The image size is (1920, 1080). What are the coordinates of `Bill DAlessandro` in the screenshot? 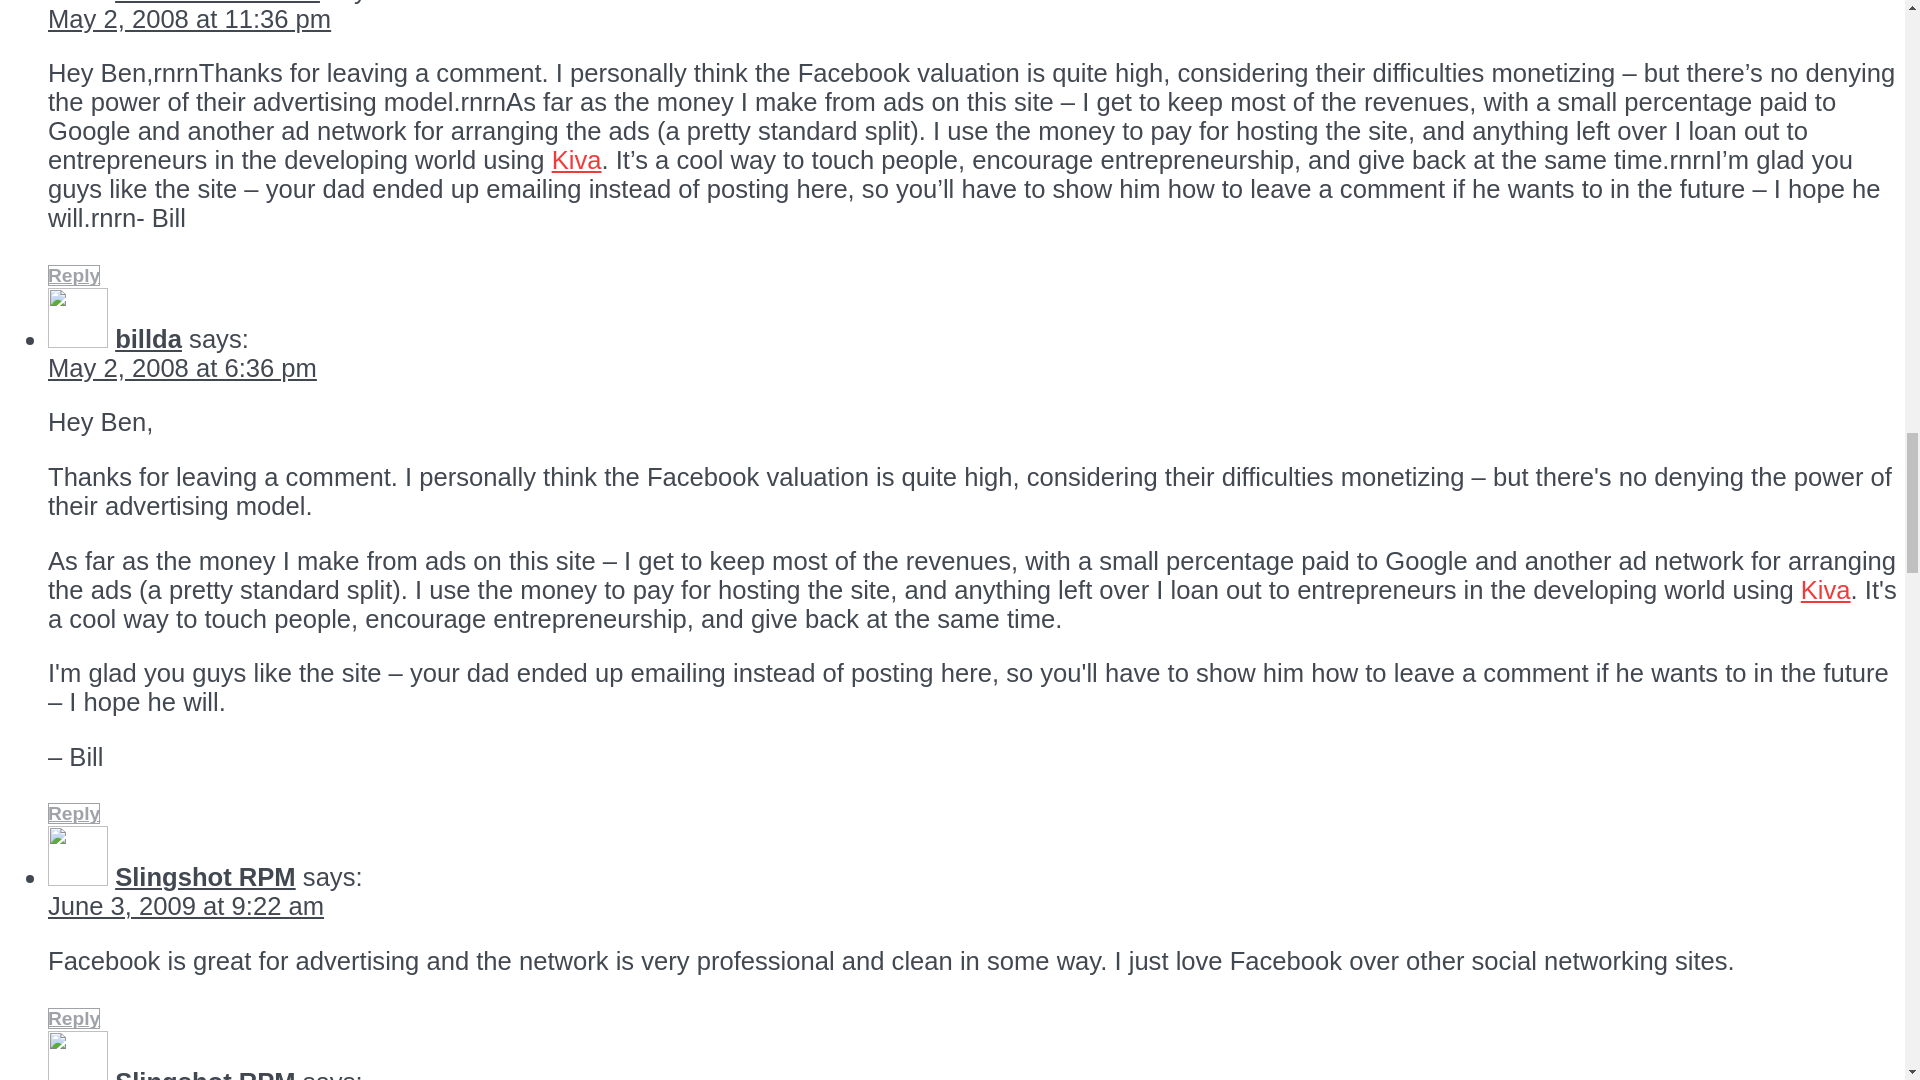 It's located at (218, 2).